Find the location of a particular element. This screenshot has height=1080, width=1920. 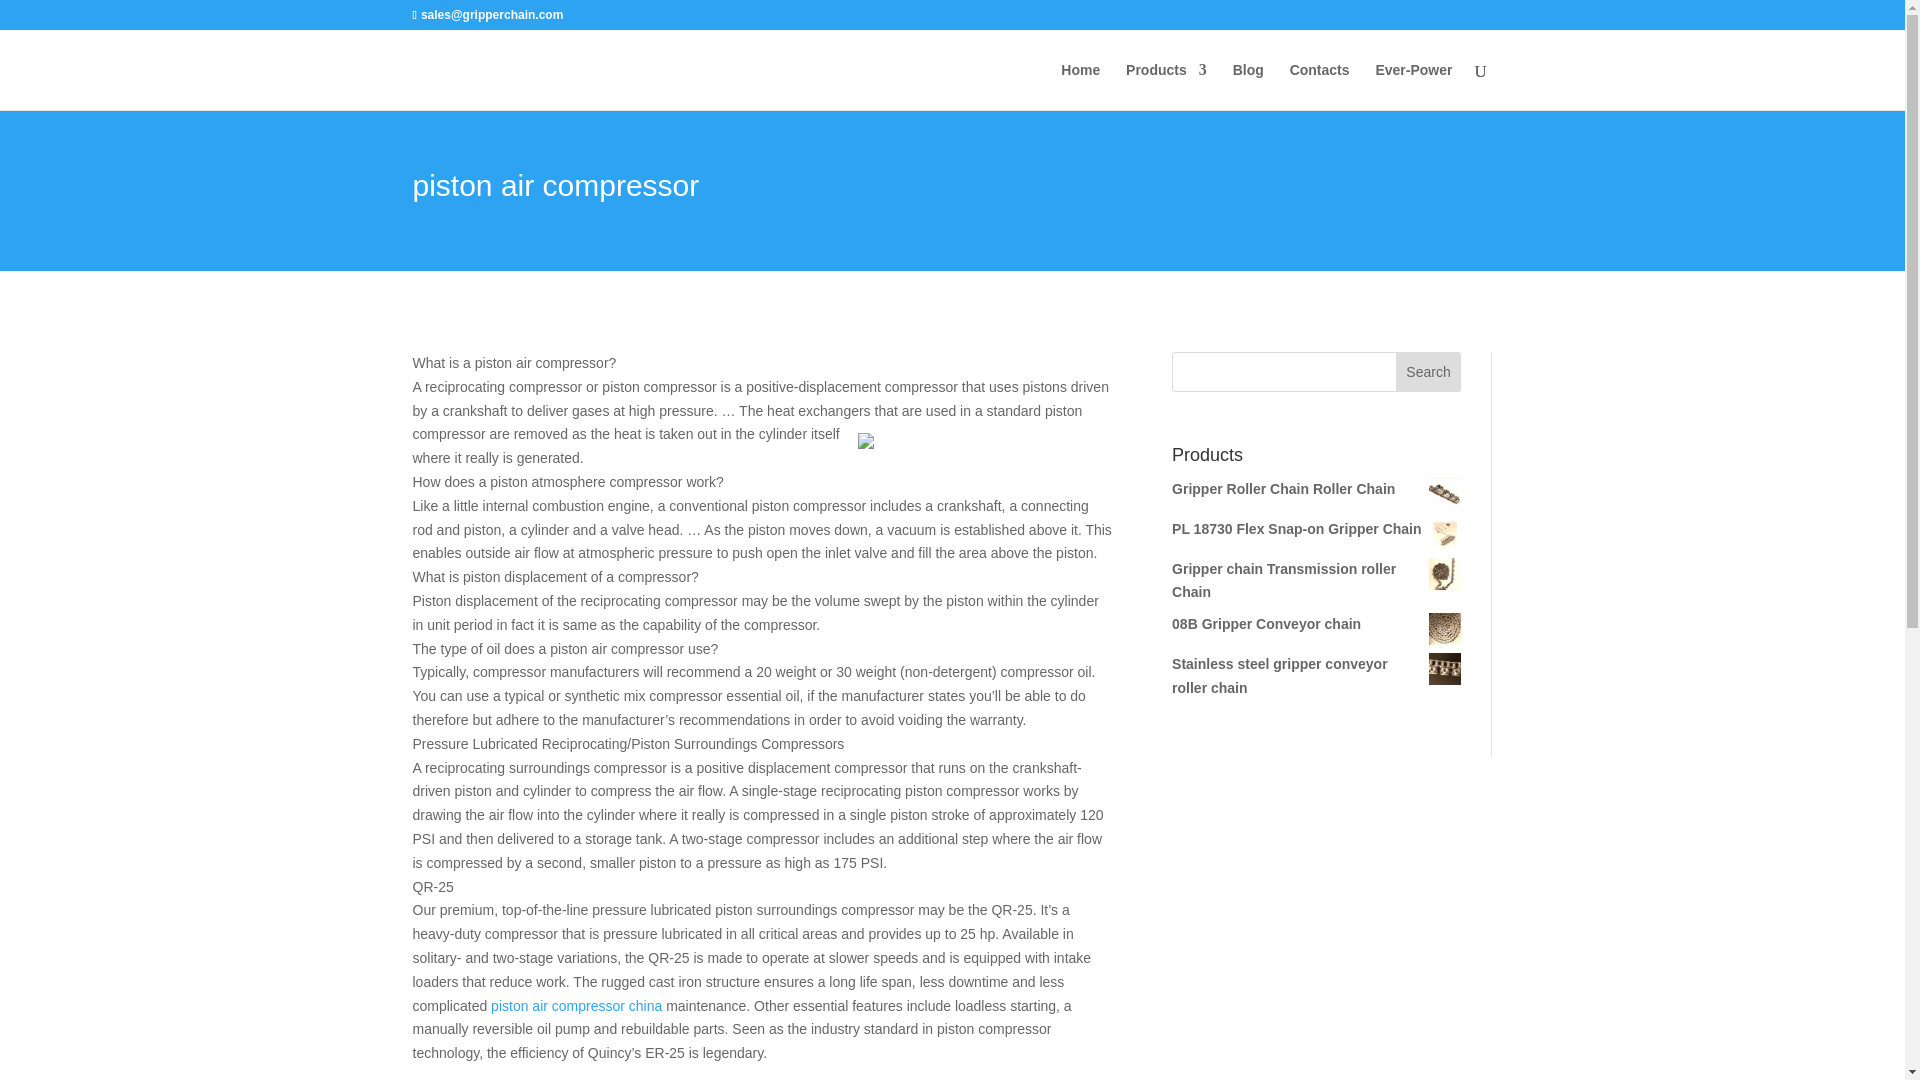

Products is located at coordinates (1166, 86).